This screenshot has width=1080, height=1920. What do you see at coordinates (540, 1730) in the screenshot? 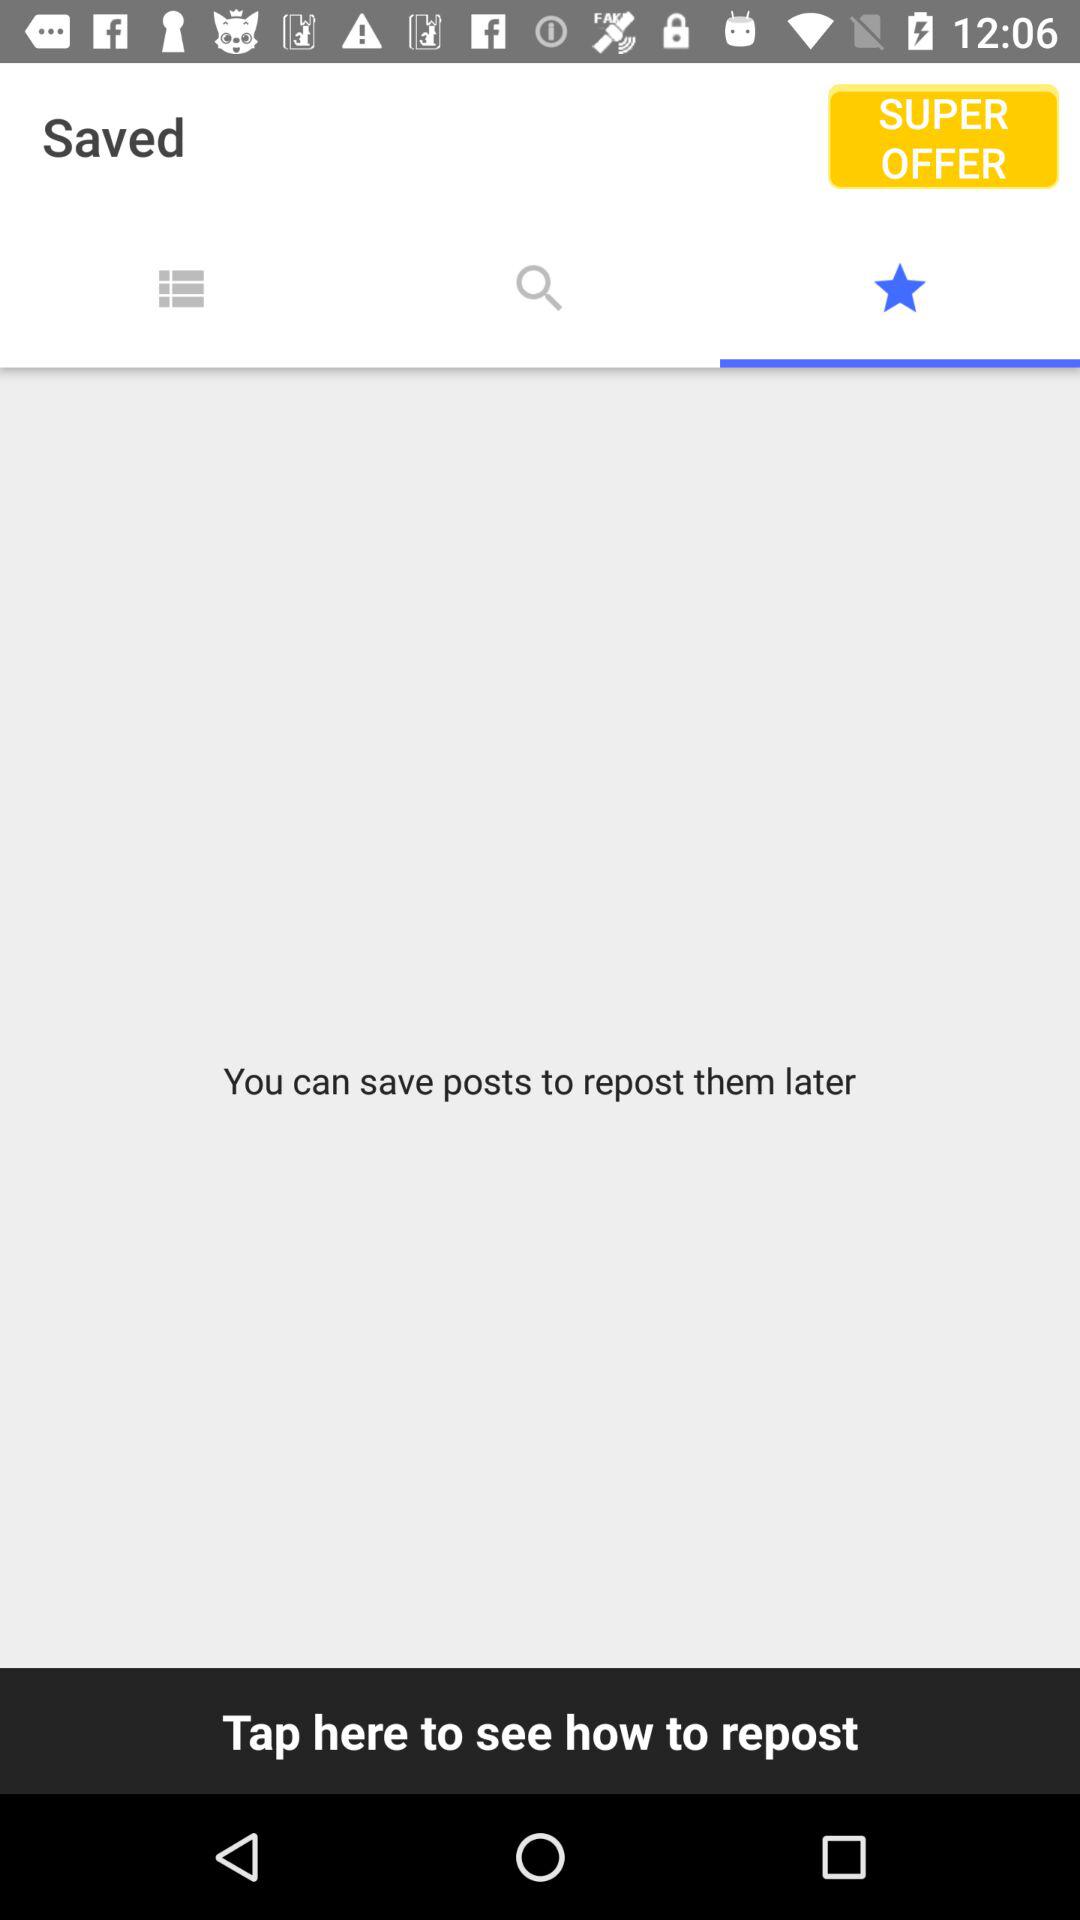
I see `flip until tap here to app` at bounding box center [540, 1730].